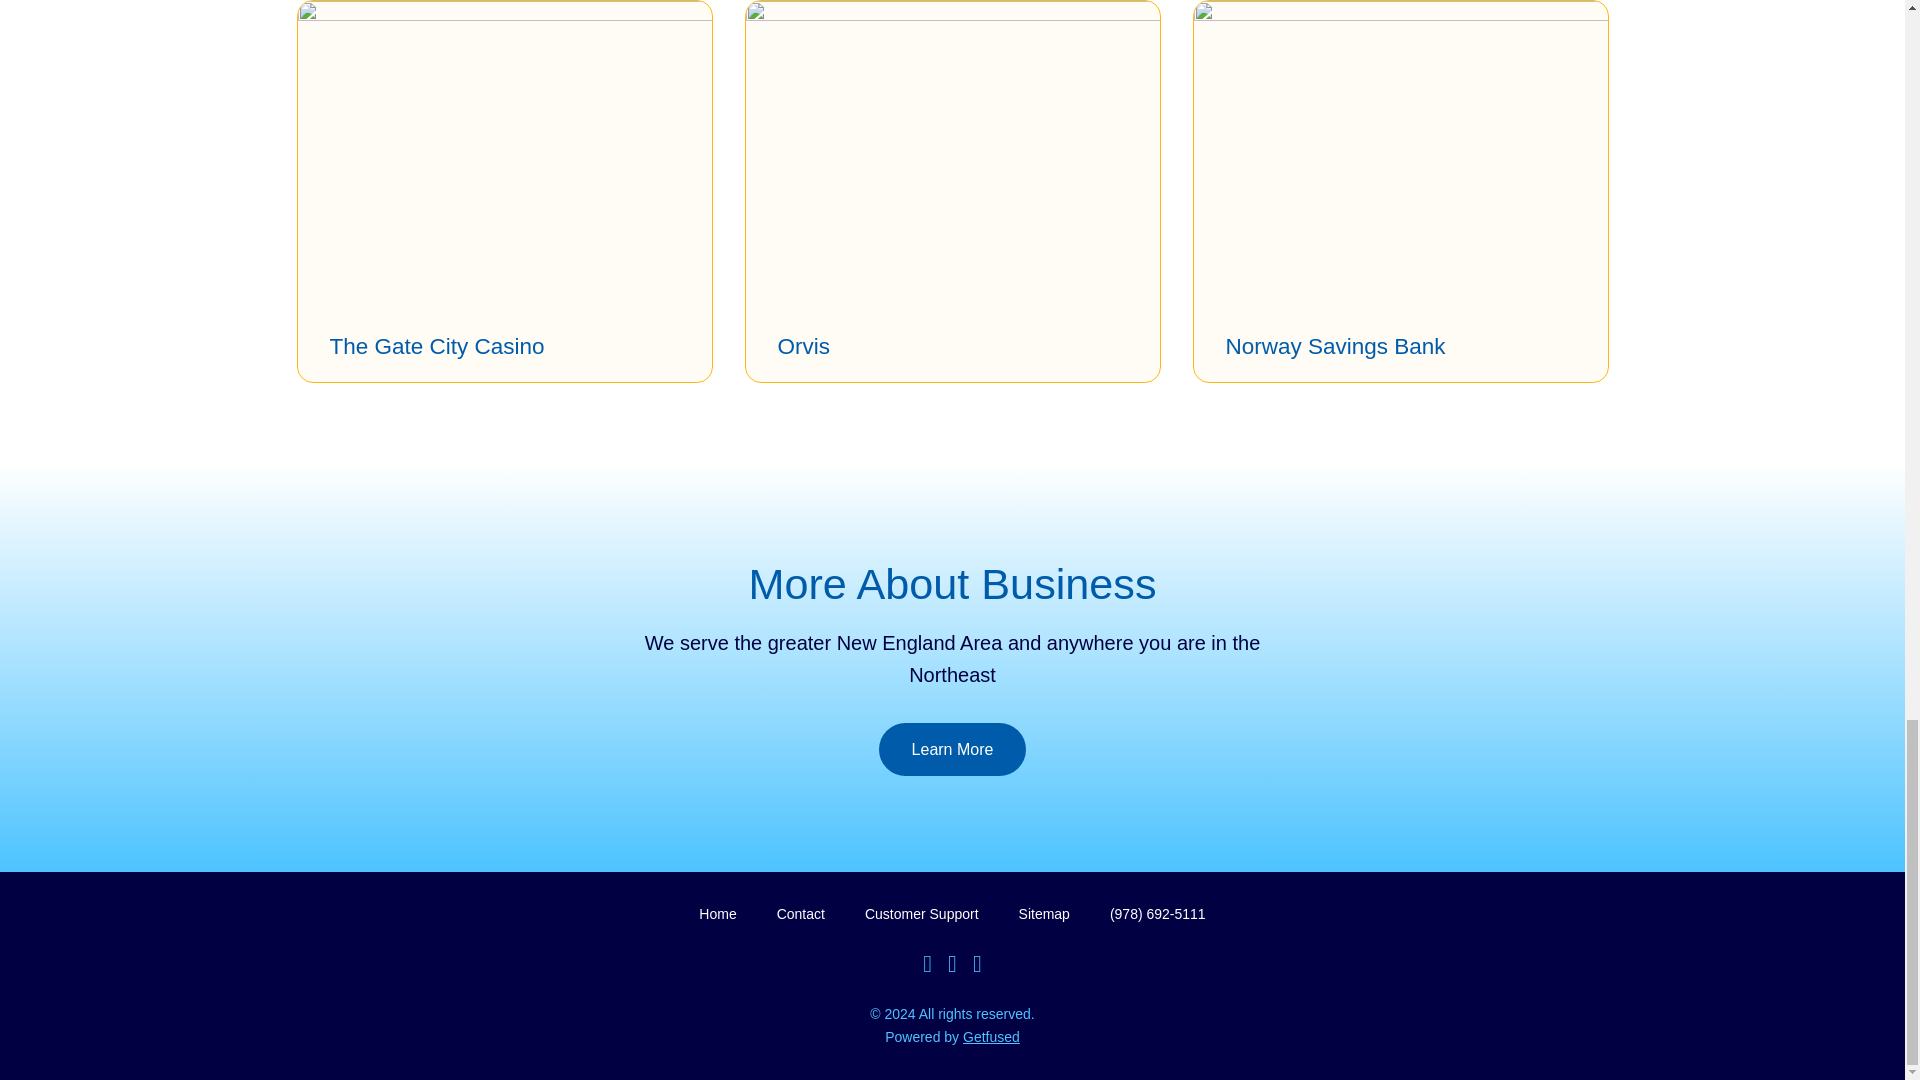  What do you see at coordinates (953, 749) in the screenshot?
I see `Learn More` at bounding box center [953, 749].